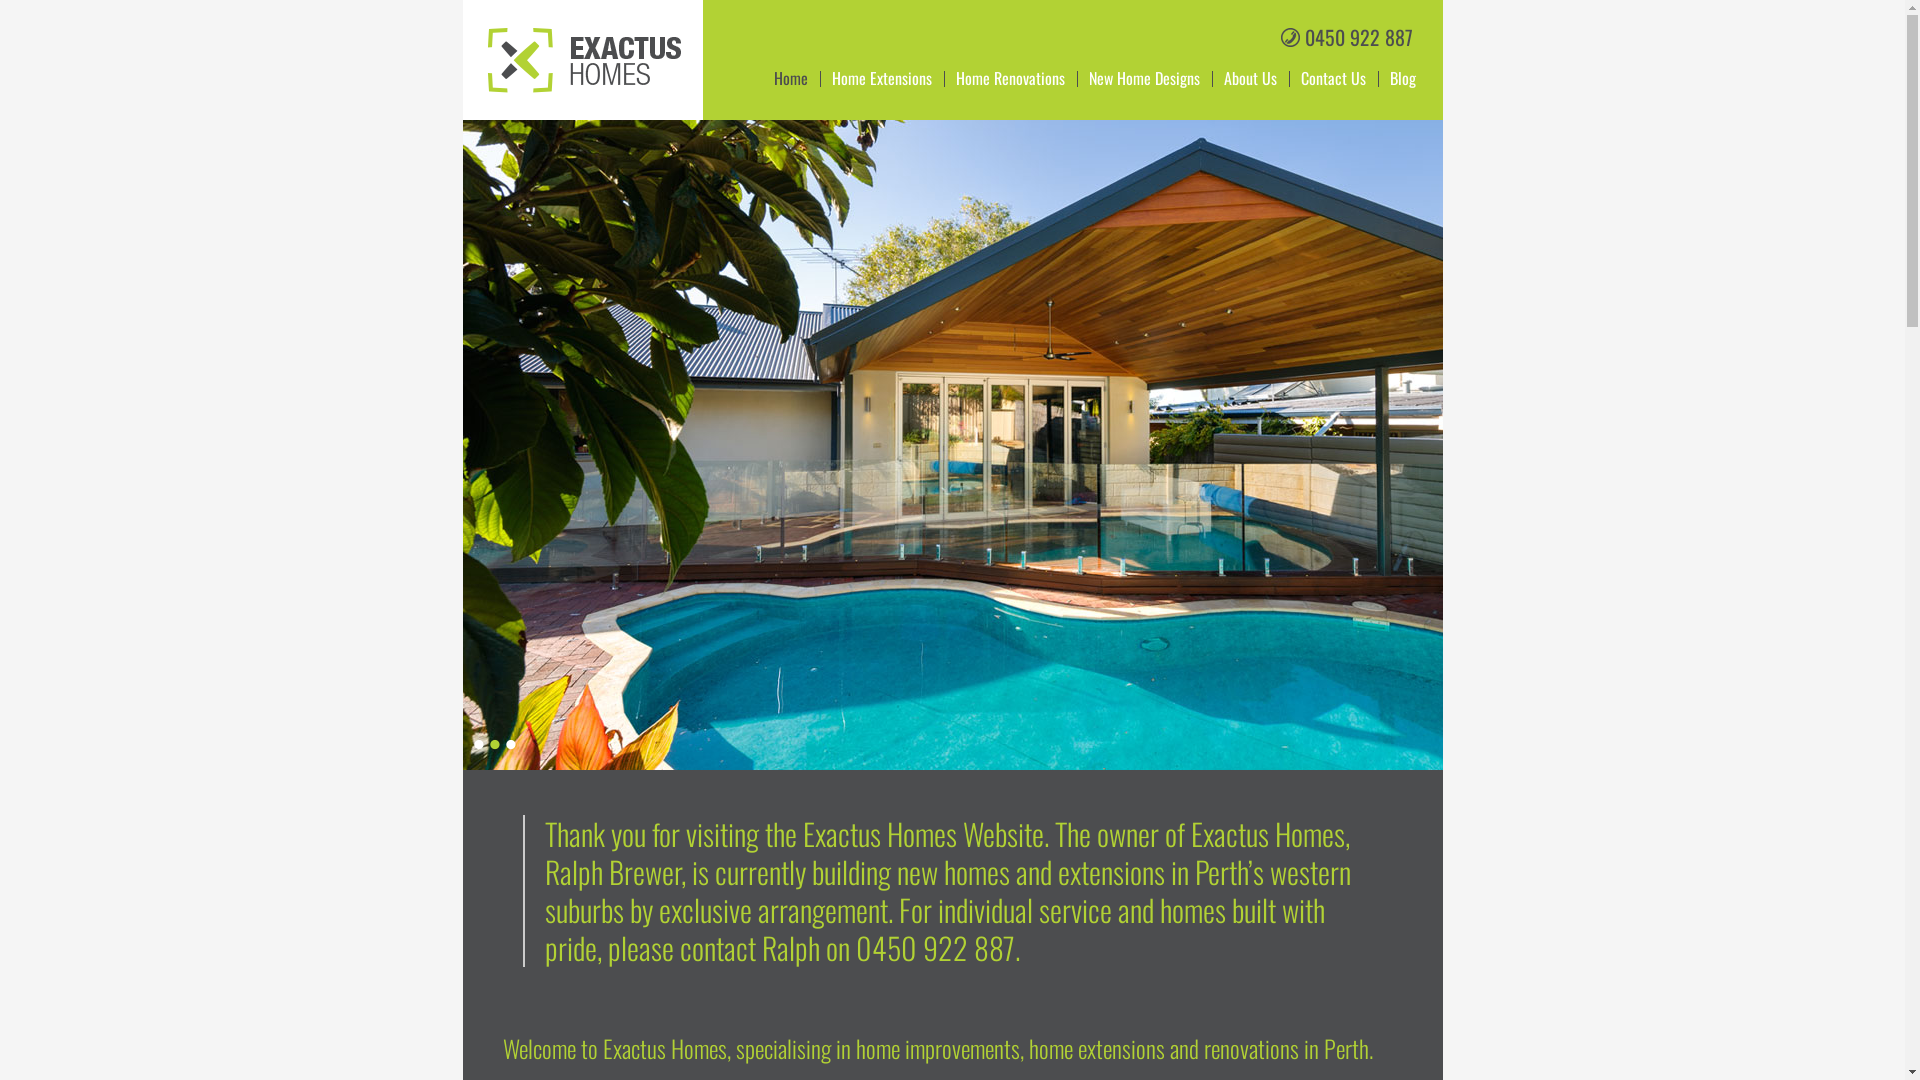 This screenshot has height=1080, width=1920. What do you see at coordinates (494, 744) in the screenshot?
I see `2` at bounding box center [494, 744].